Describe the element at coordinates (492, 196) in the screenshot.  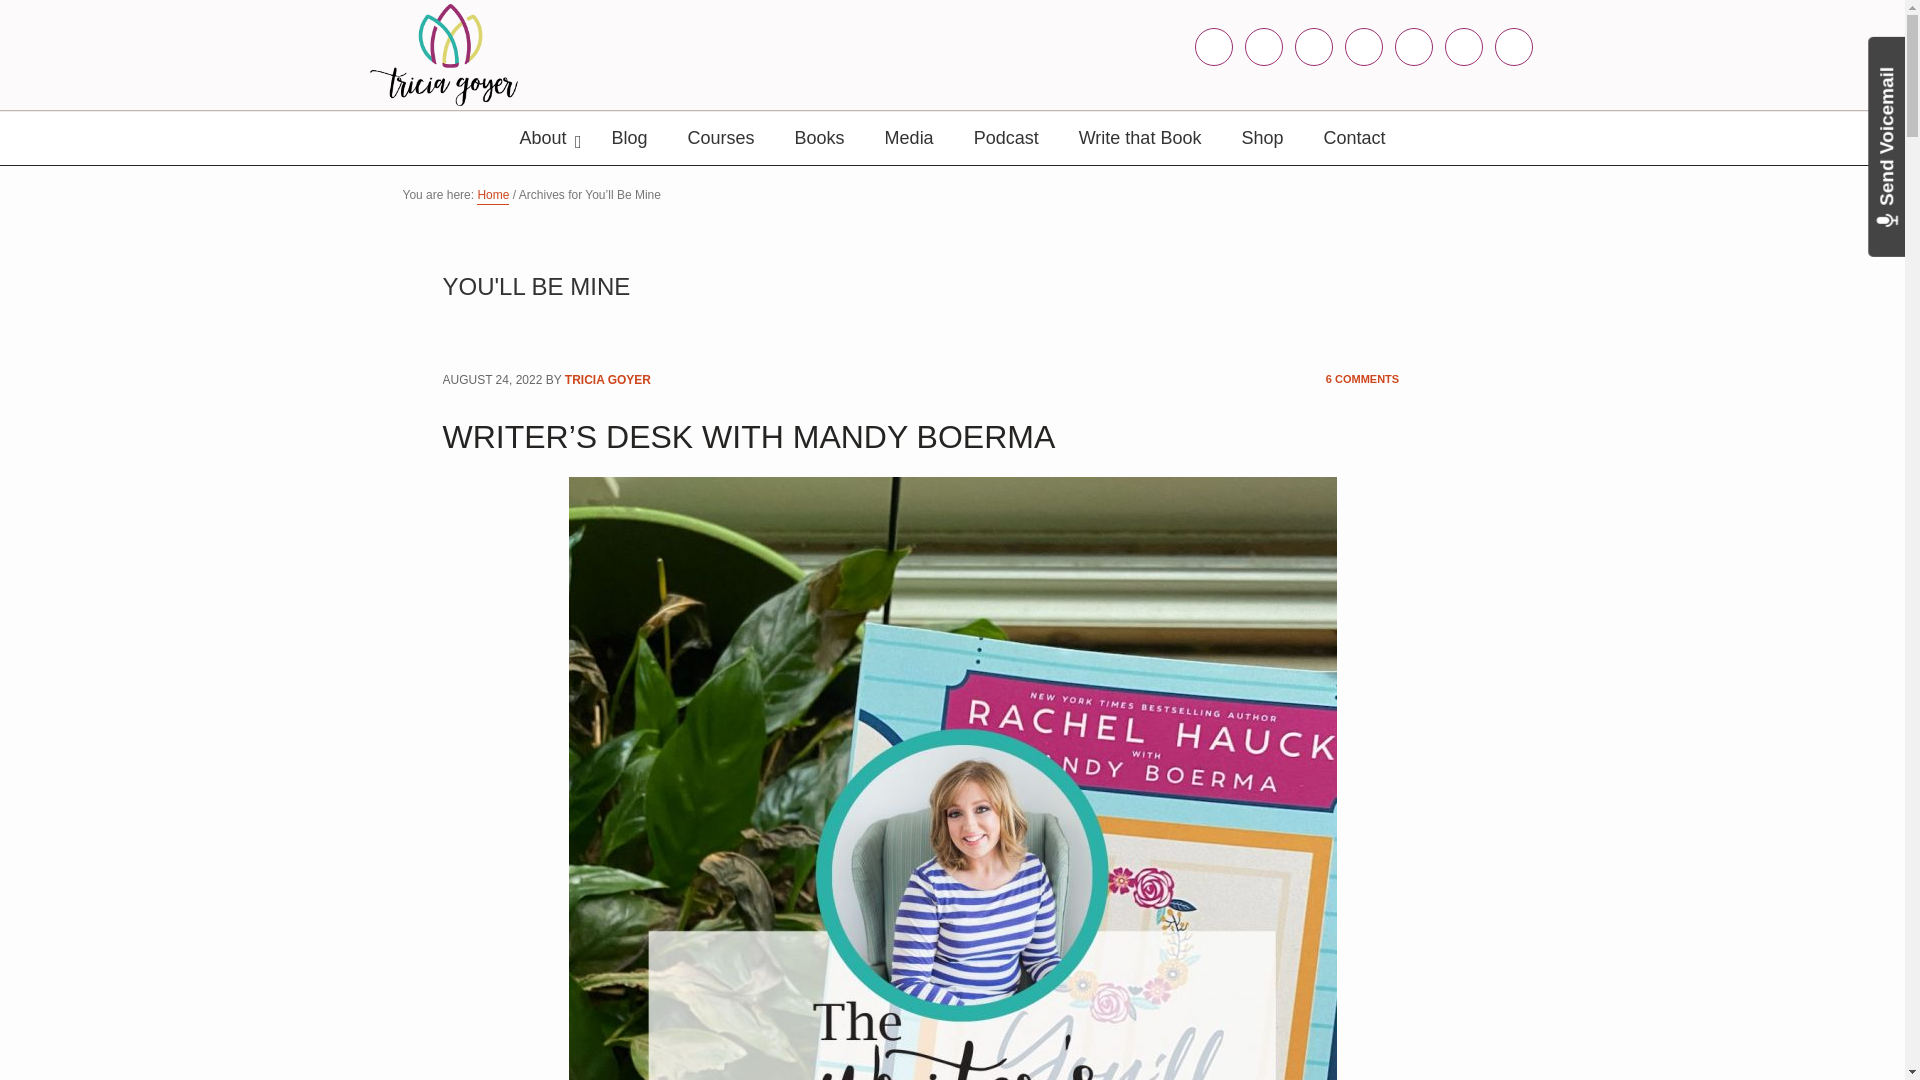
I see `Home` at that location.